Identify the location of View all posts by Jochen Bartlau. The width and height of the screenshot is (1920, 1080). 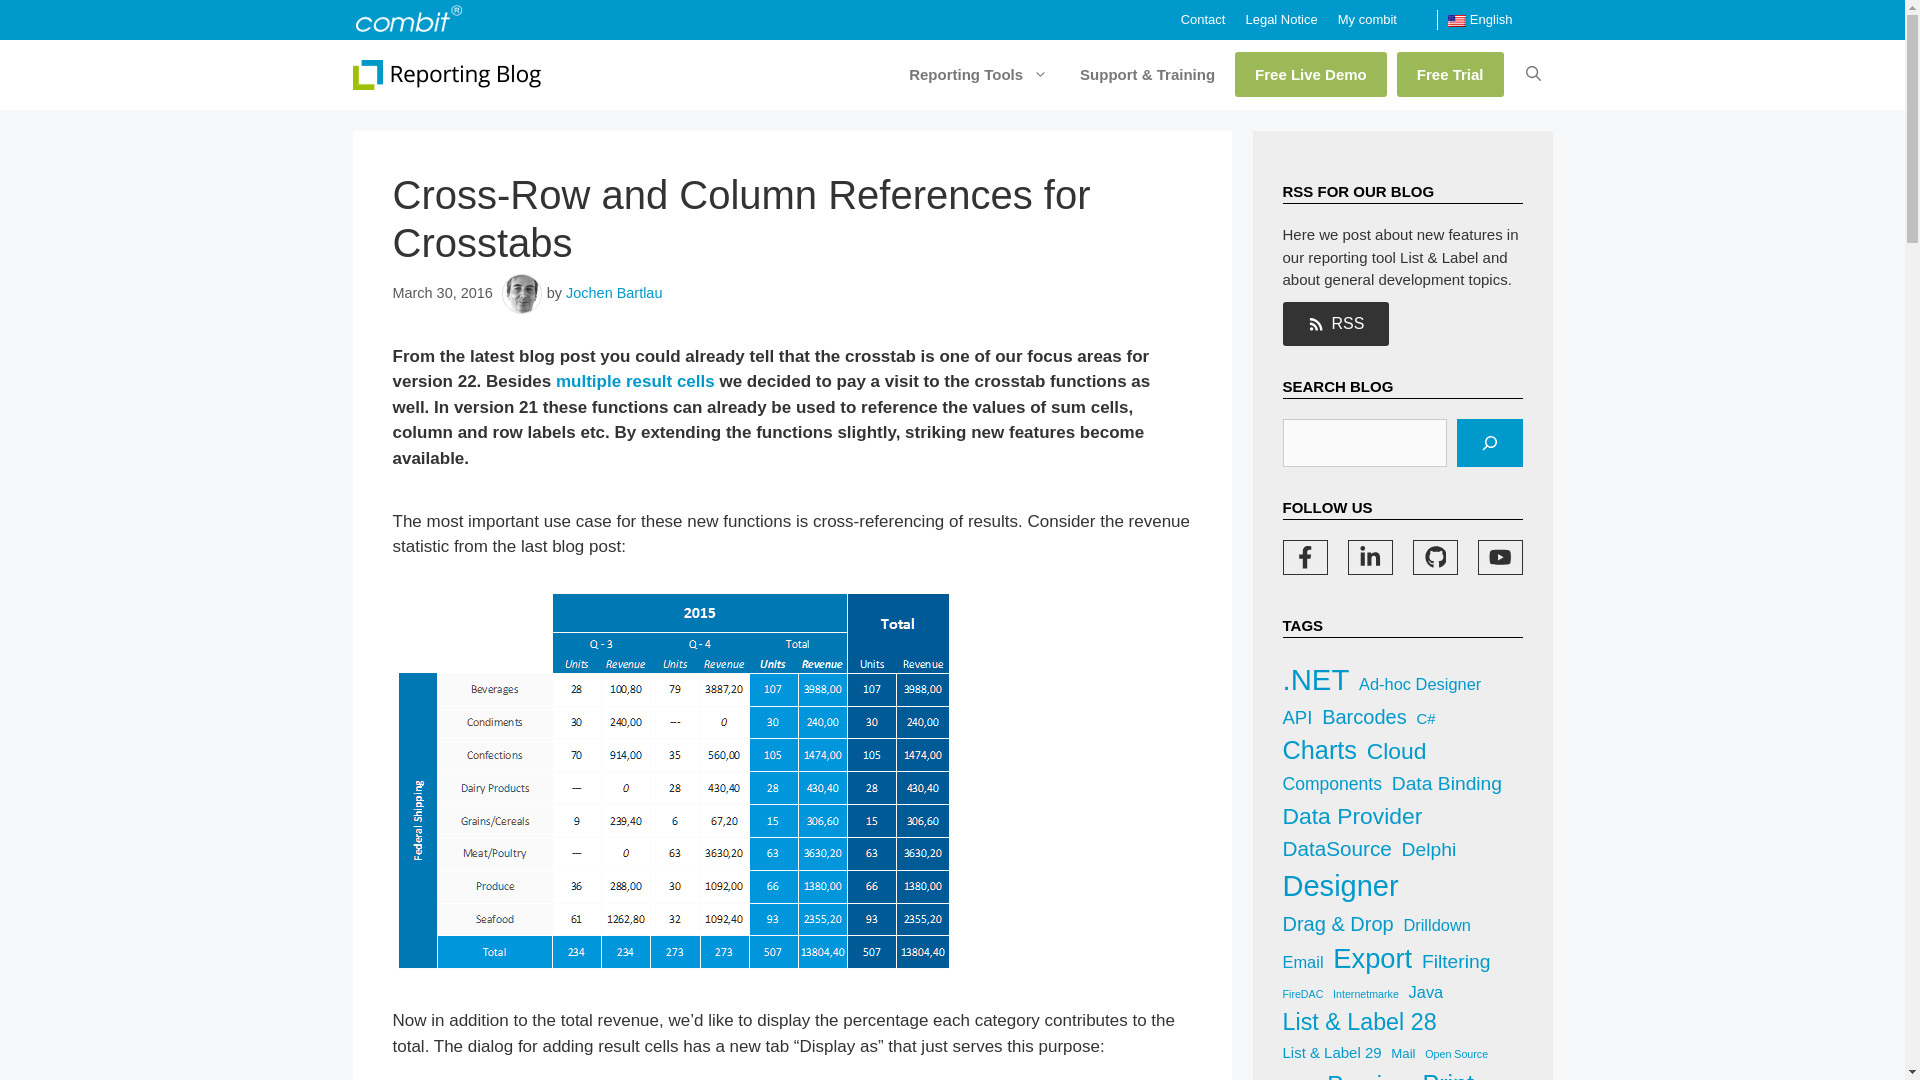
(614, 293).